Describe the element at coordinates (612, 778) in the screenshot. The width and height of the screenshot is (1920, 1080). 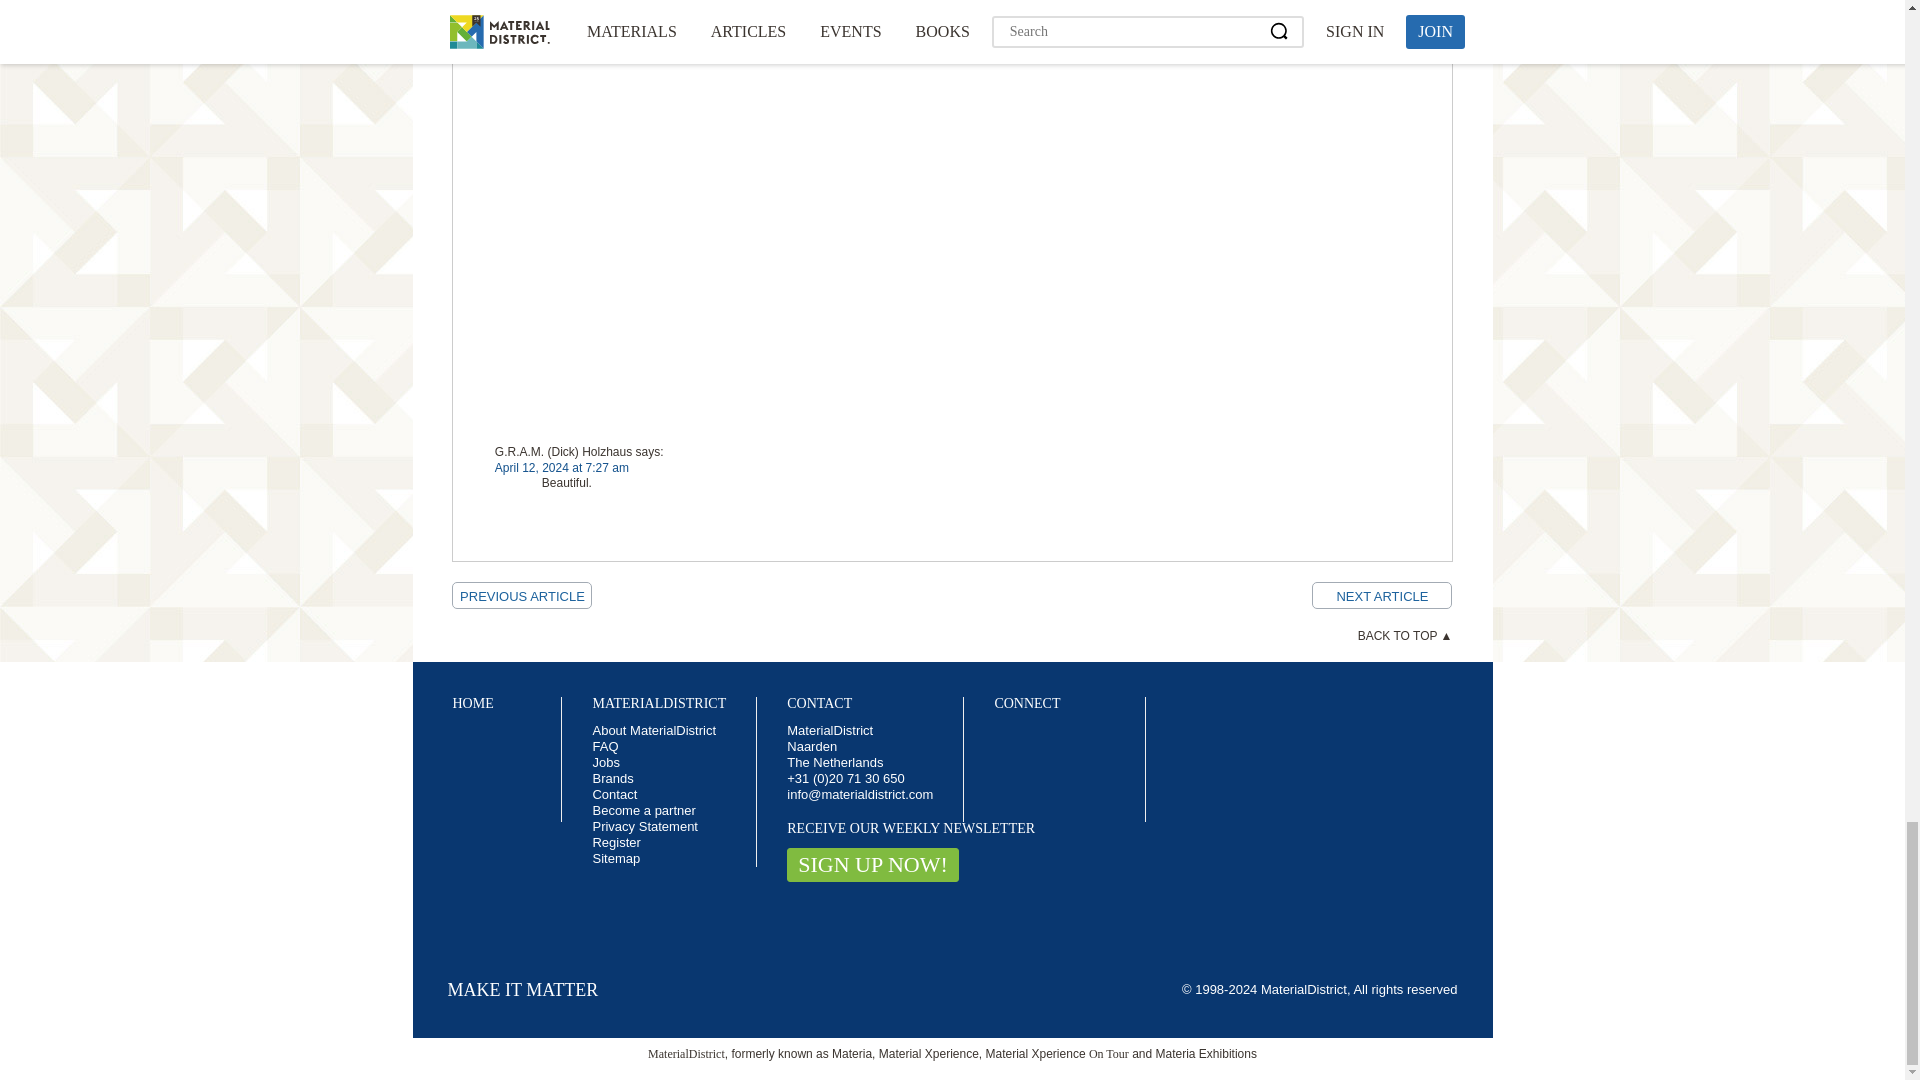
I see `Brands` at that location.